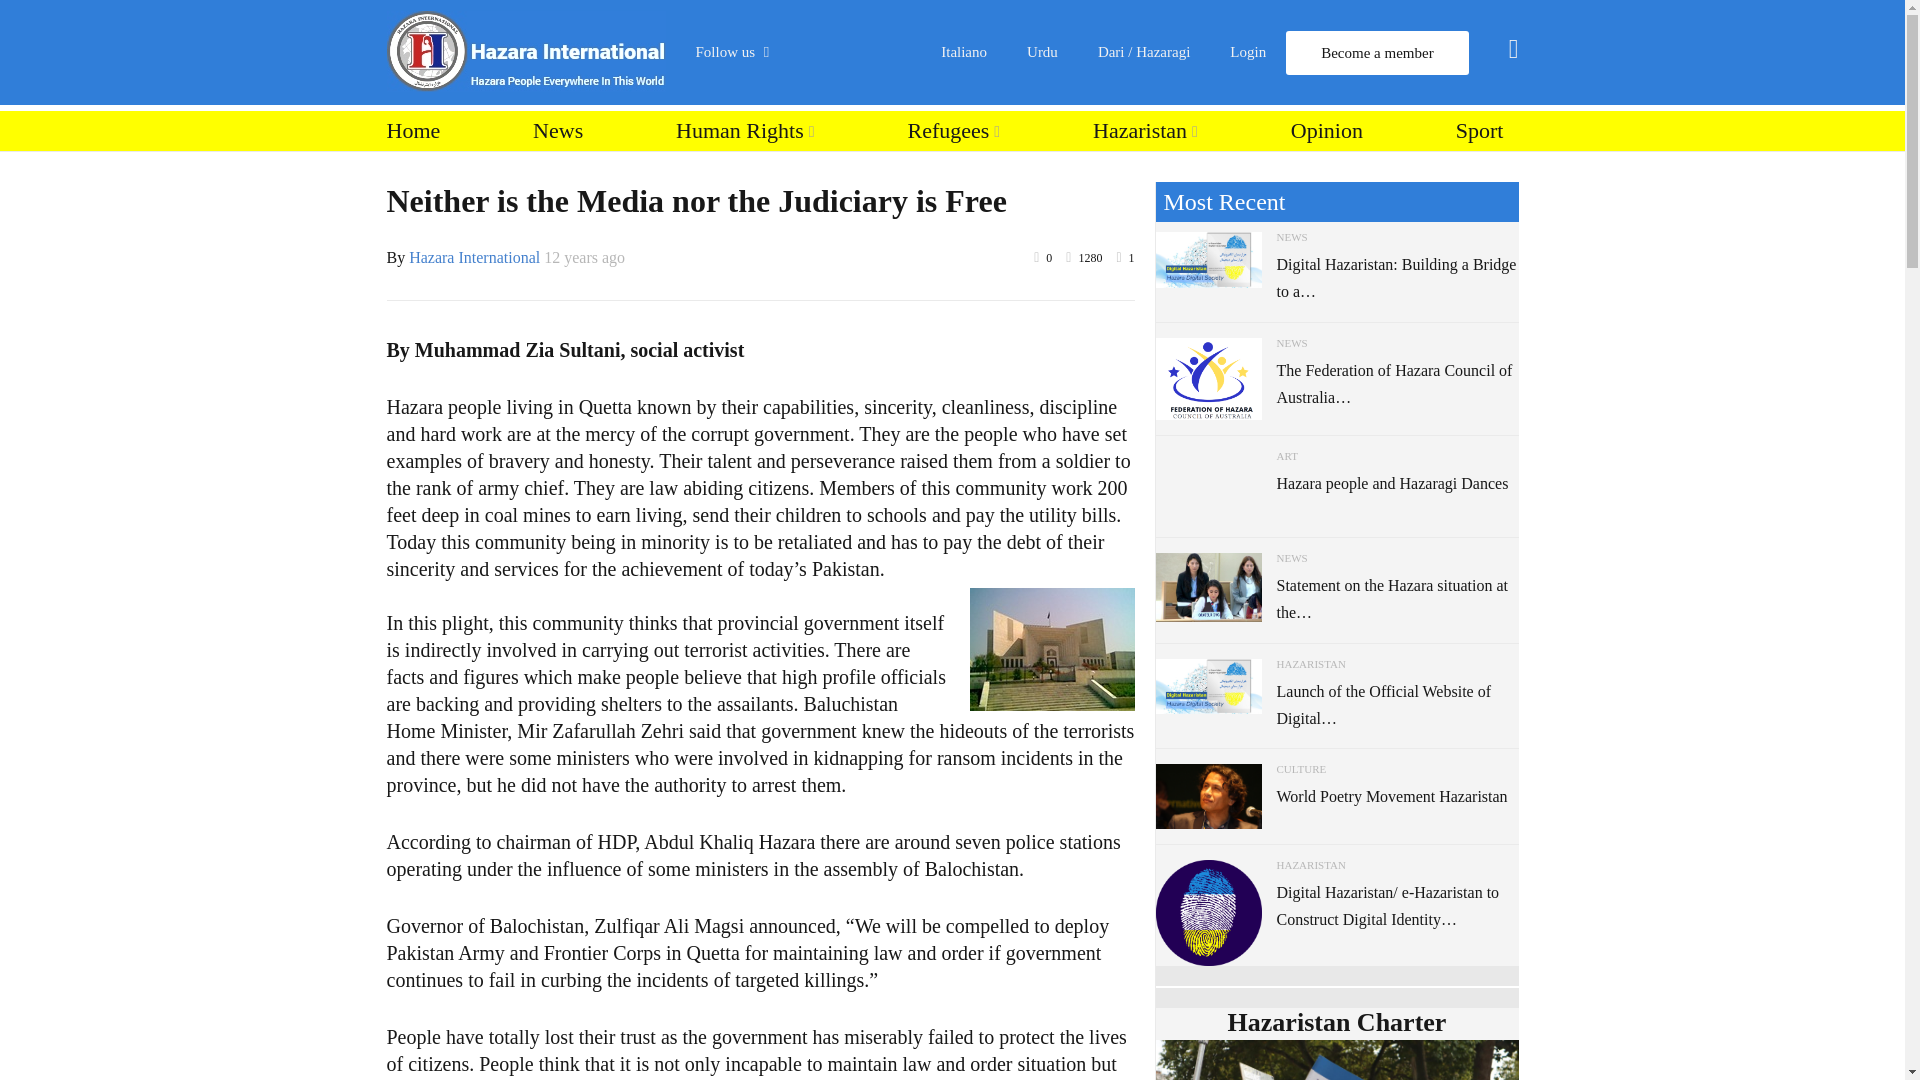 The width and height of the screenshot is (1920, 1080). I want to click on View all posts in News, so click(1292, 237).